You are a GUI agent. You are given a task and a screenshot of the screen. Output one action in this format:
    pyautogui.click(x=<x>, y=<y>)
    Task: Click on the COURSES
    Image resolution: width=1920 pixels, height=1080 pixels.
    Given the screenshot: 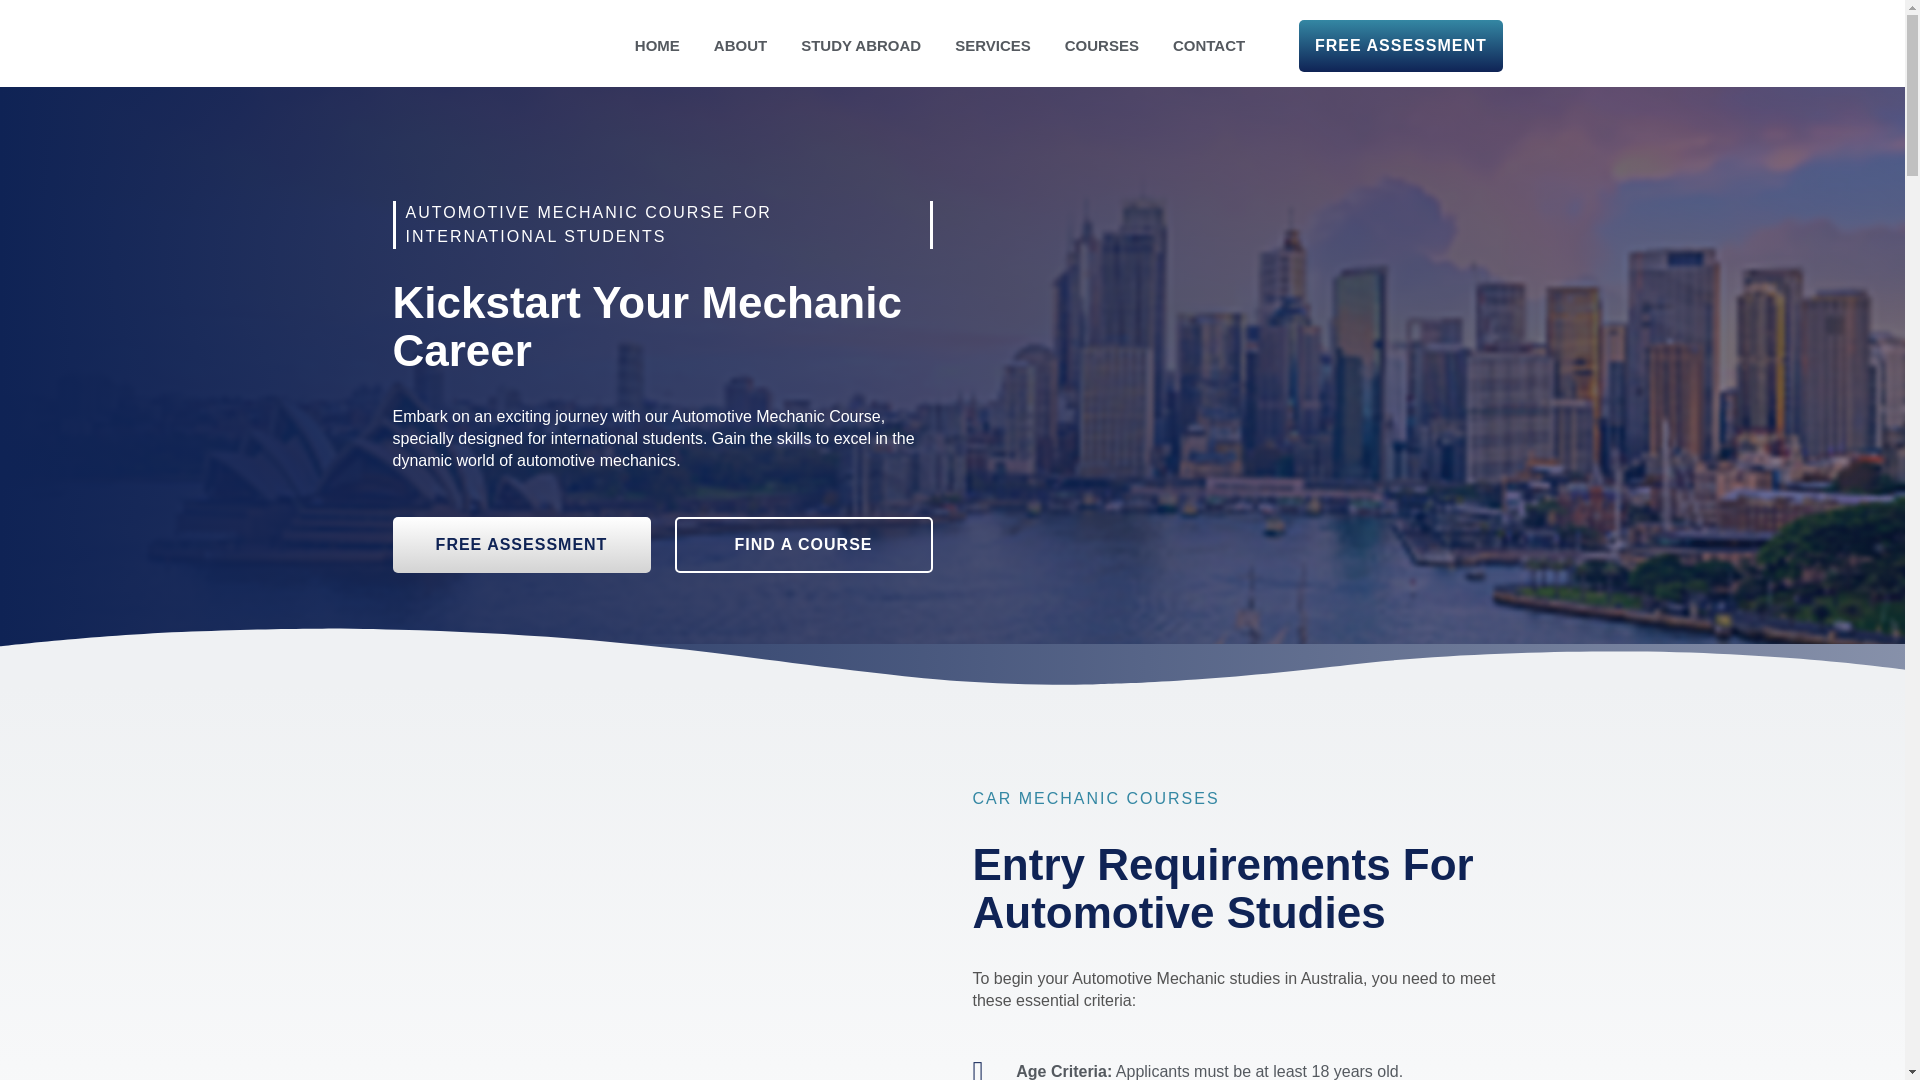 What is the action you would take?
    pyautogui.click(x=1102, y=46)
    